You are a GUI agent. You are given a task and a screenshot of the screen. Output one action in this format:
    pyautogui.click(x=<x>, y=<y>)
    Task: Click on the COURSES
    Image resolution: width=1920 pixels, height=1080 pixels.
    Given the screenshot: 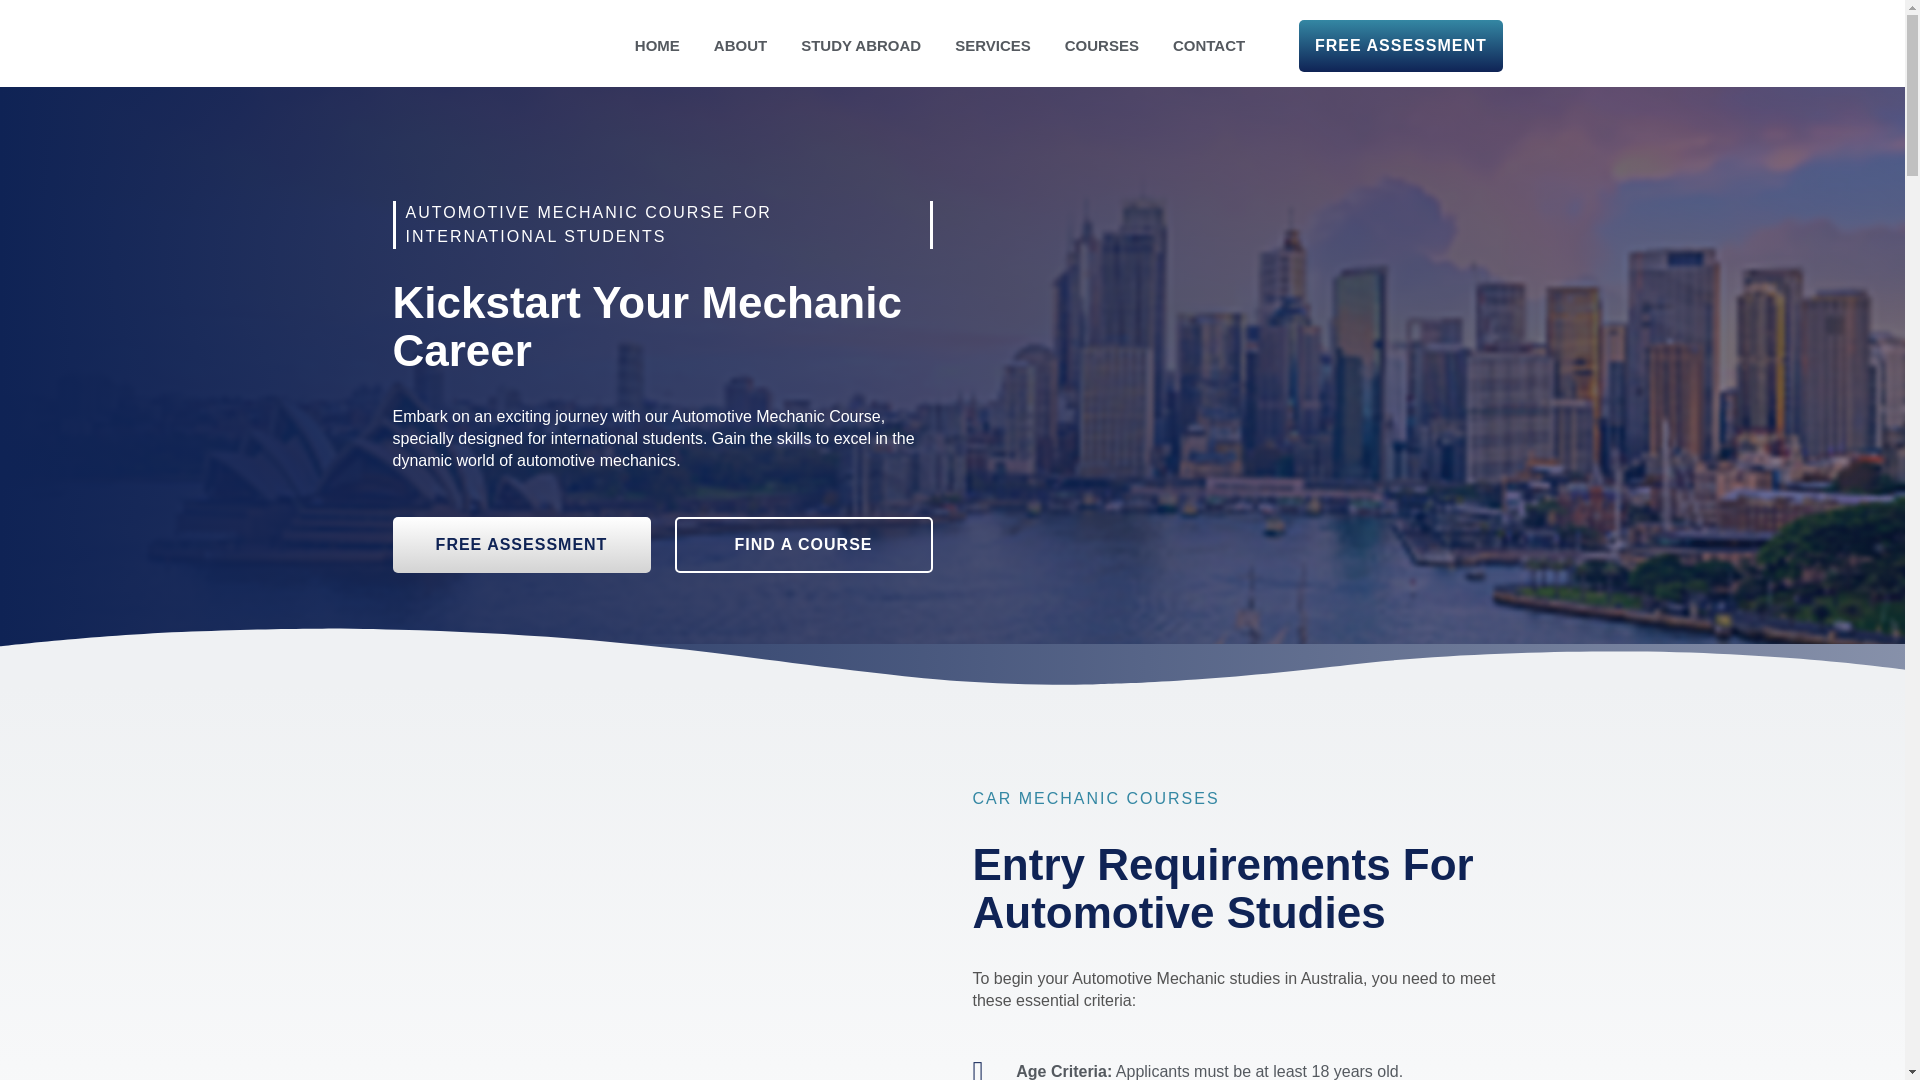 What is the action you would take?
    pyautogui.click(x=1102, y=46)
    